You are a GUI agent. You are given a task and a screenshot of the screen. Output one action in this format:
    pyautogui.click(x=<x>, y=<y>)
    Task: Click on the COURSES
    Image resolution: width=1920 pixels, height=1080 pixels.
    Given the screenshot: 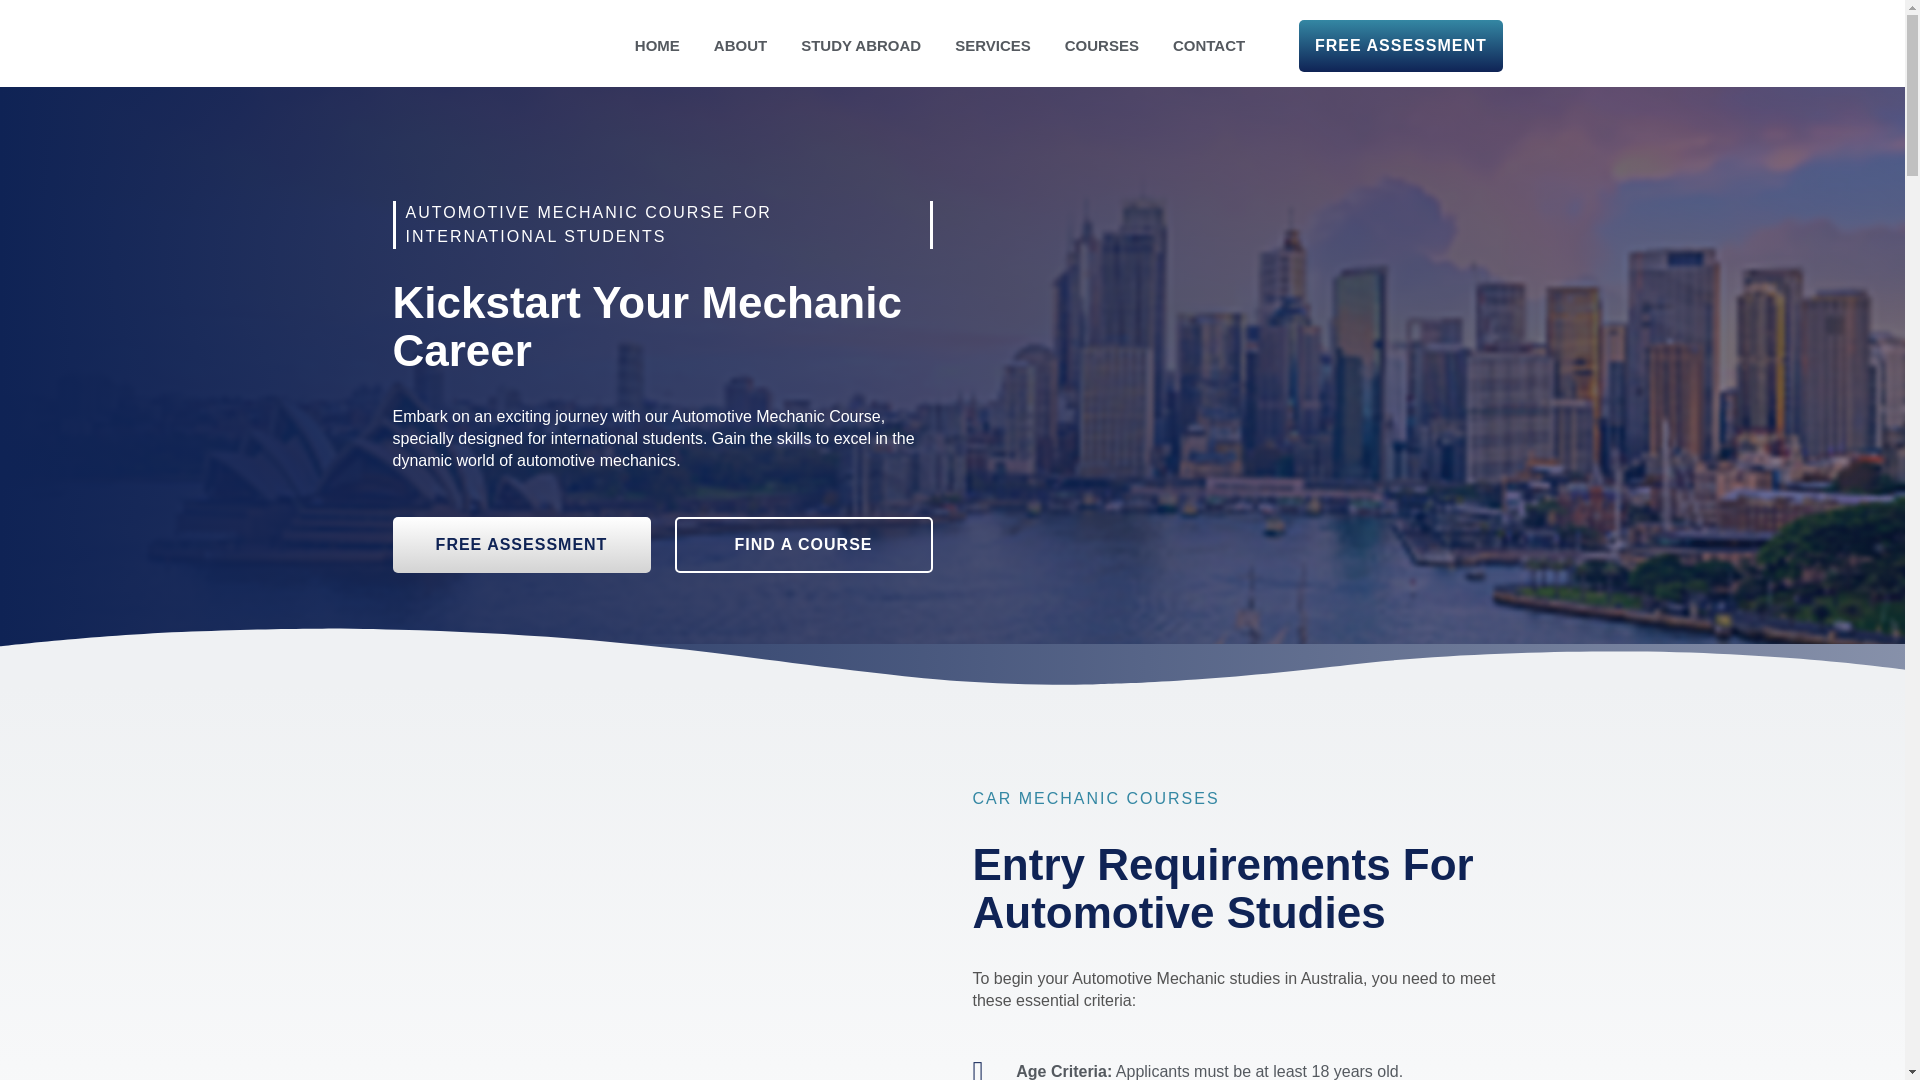 What is the action you would take?
    pyautogui.click(x=1102, y=46)
    